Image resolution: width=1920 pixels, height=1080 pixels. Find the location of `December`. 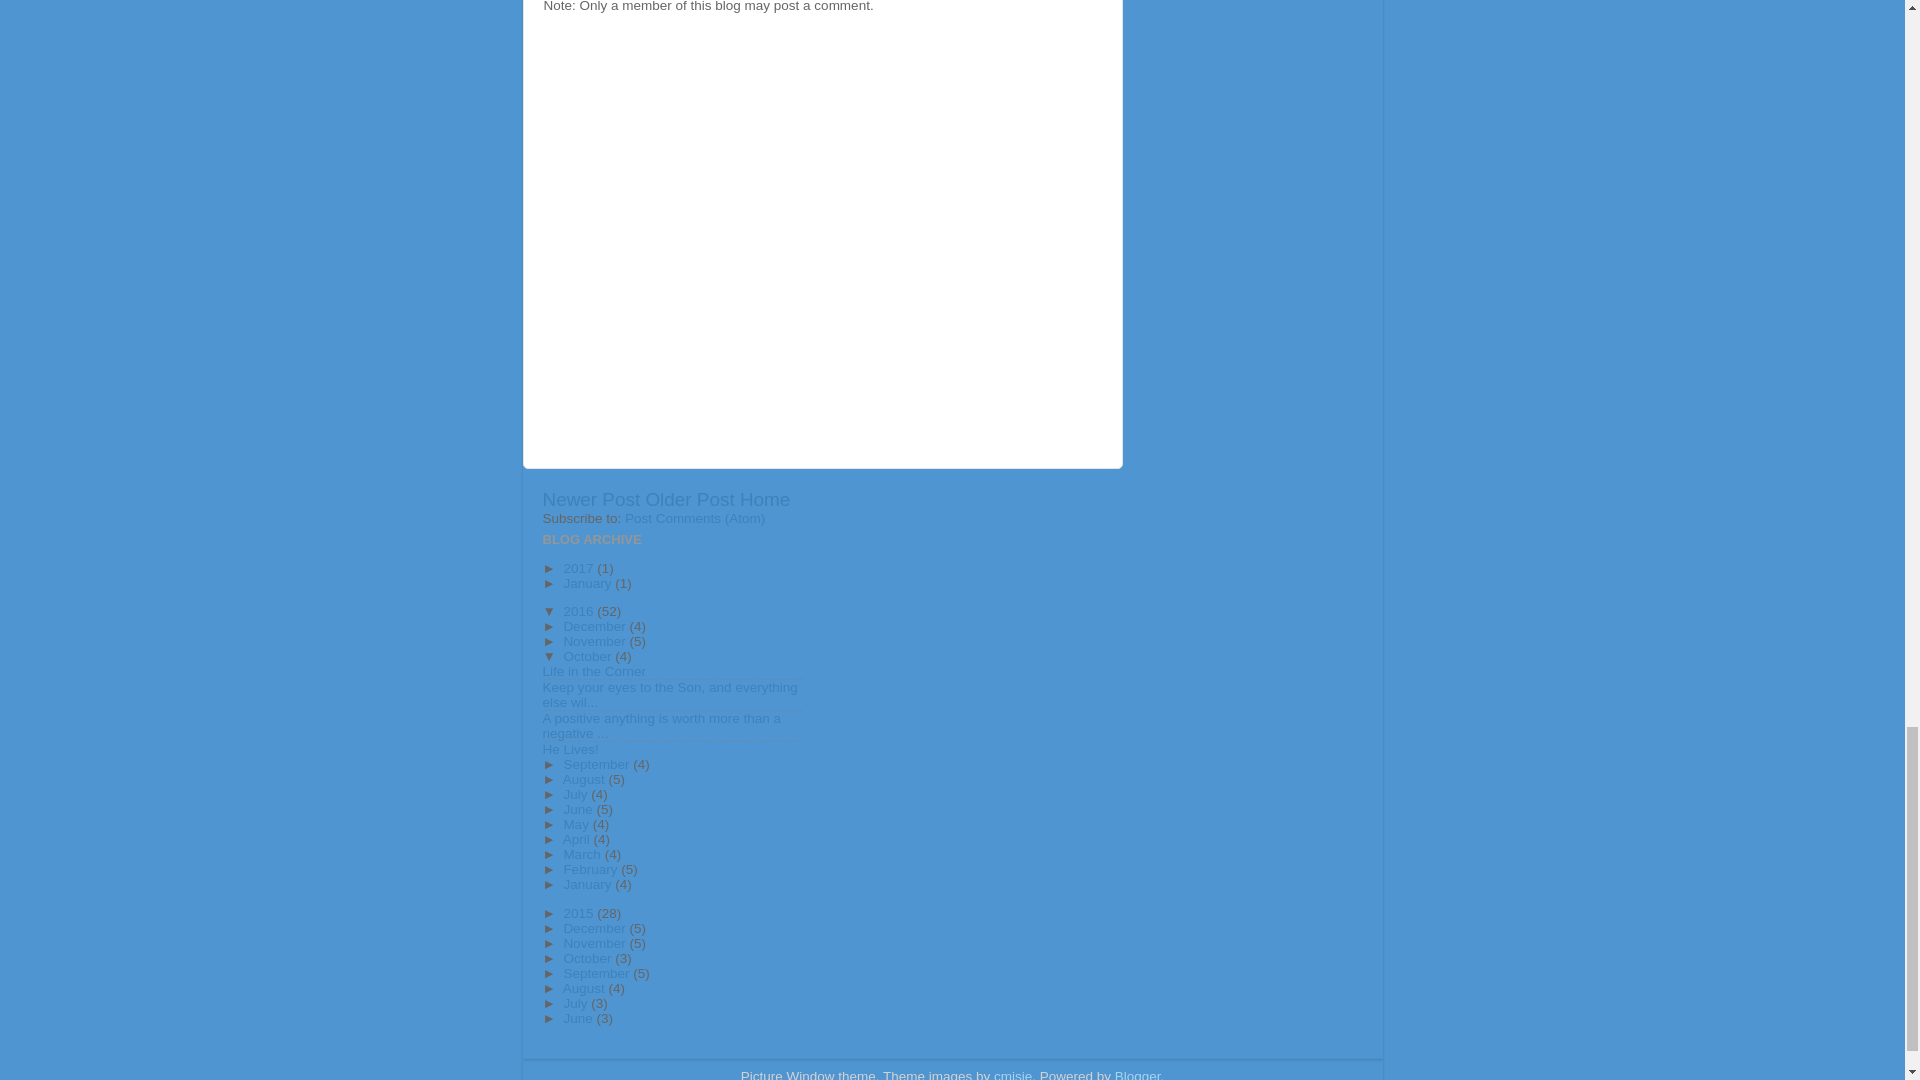

December is located at coordinates (596, 626).